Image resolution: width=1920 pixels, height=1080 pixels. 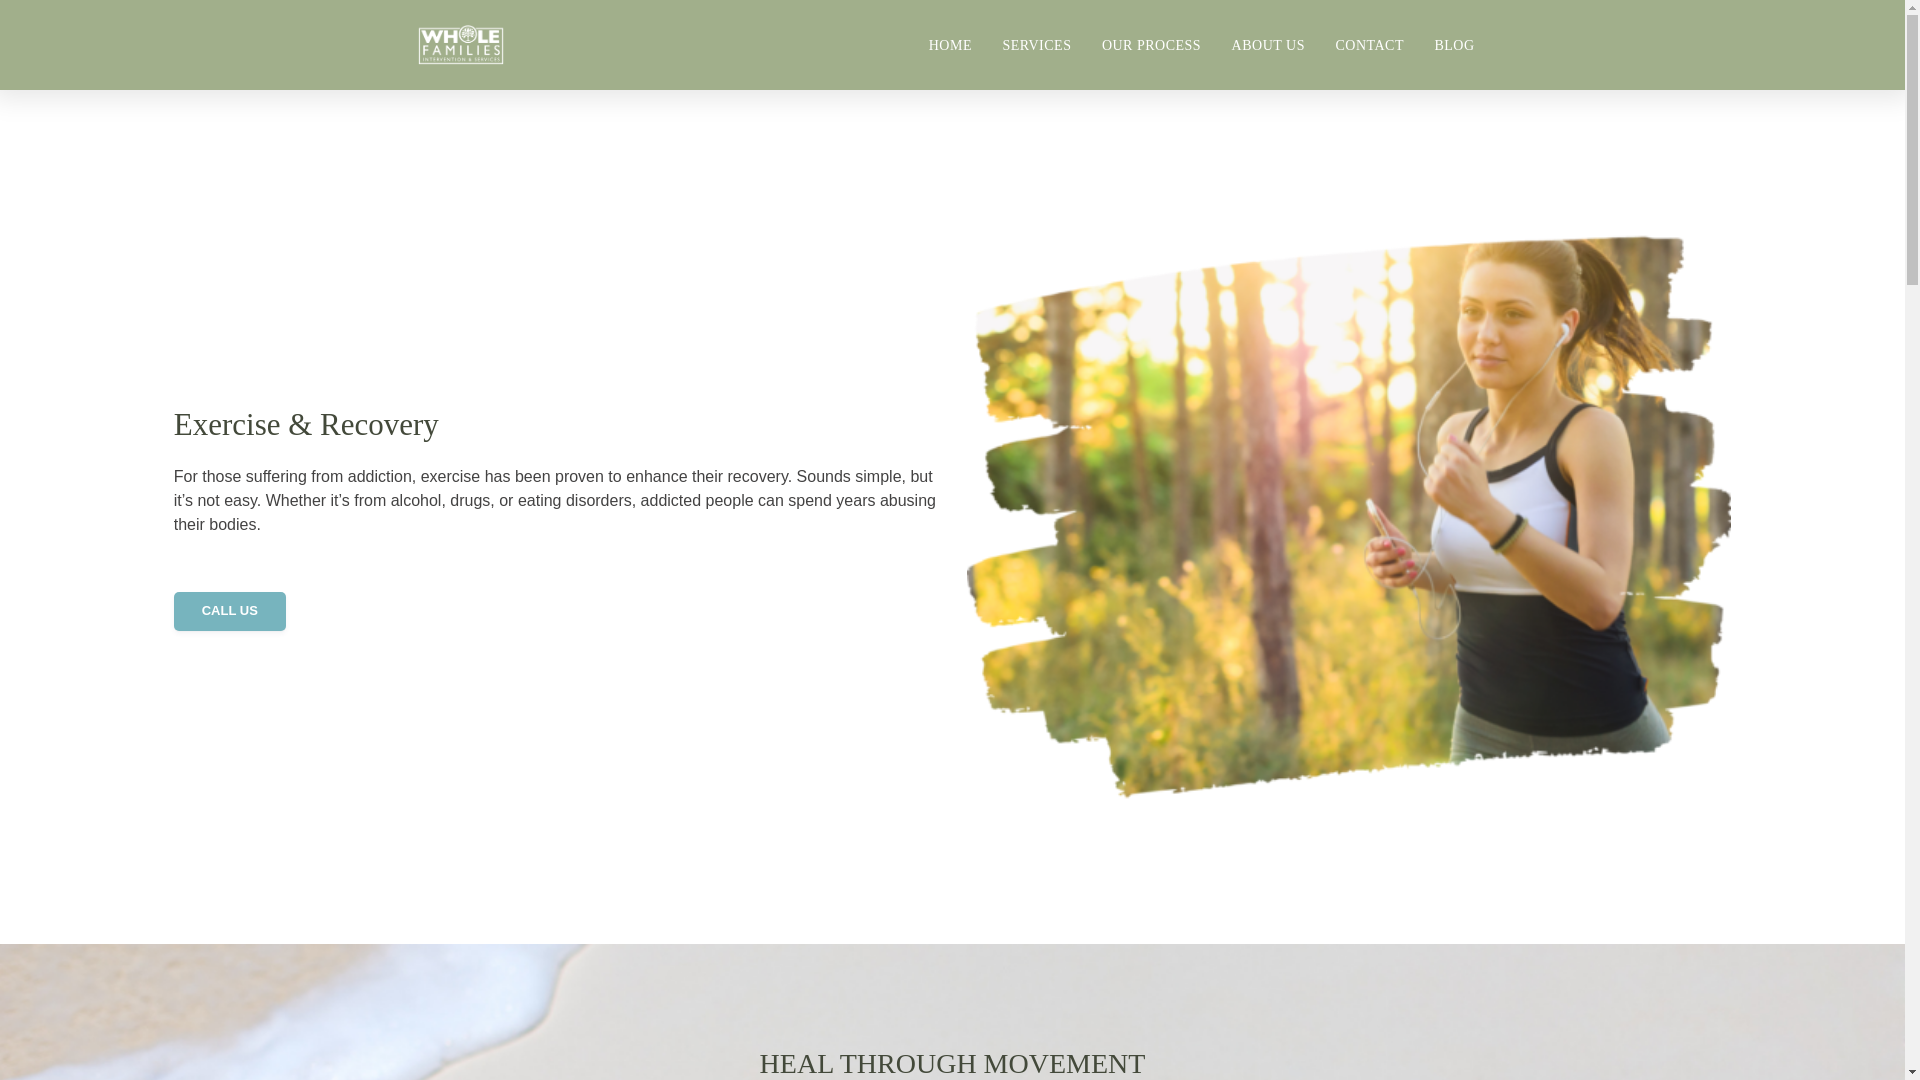 What do you see at coordinates (1268, 44) in the screenshot?
I see `ABOUT US` at bounding box center [1268, 44].